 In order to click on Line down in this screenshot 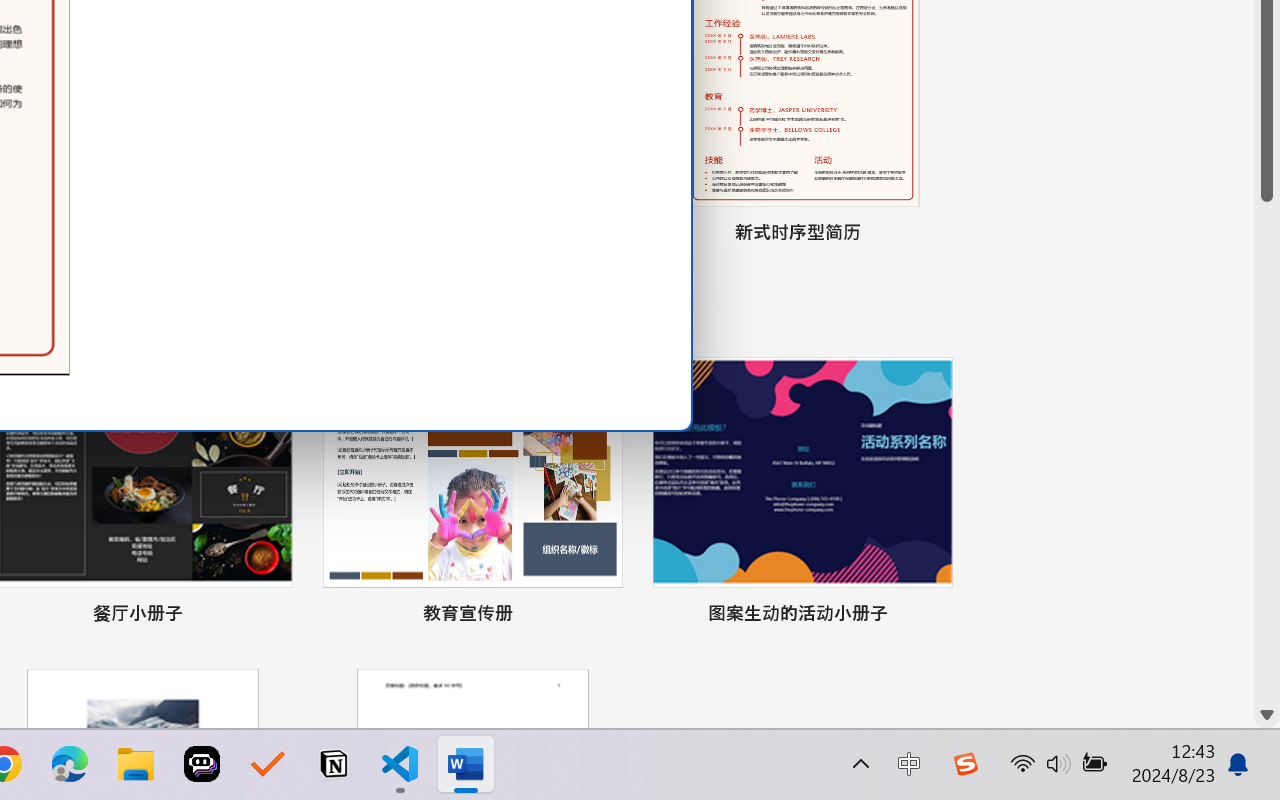, I will do `click(1267, 715)`.